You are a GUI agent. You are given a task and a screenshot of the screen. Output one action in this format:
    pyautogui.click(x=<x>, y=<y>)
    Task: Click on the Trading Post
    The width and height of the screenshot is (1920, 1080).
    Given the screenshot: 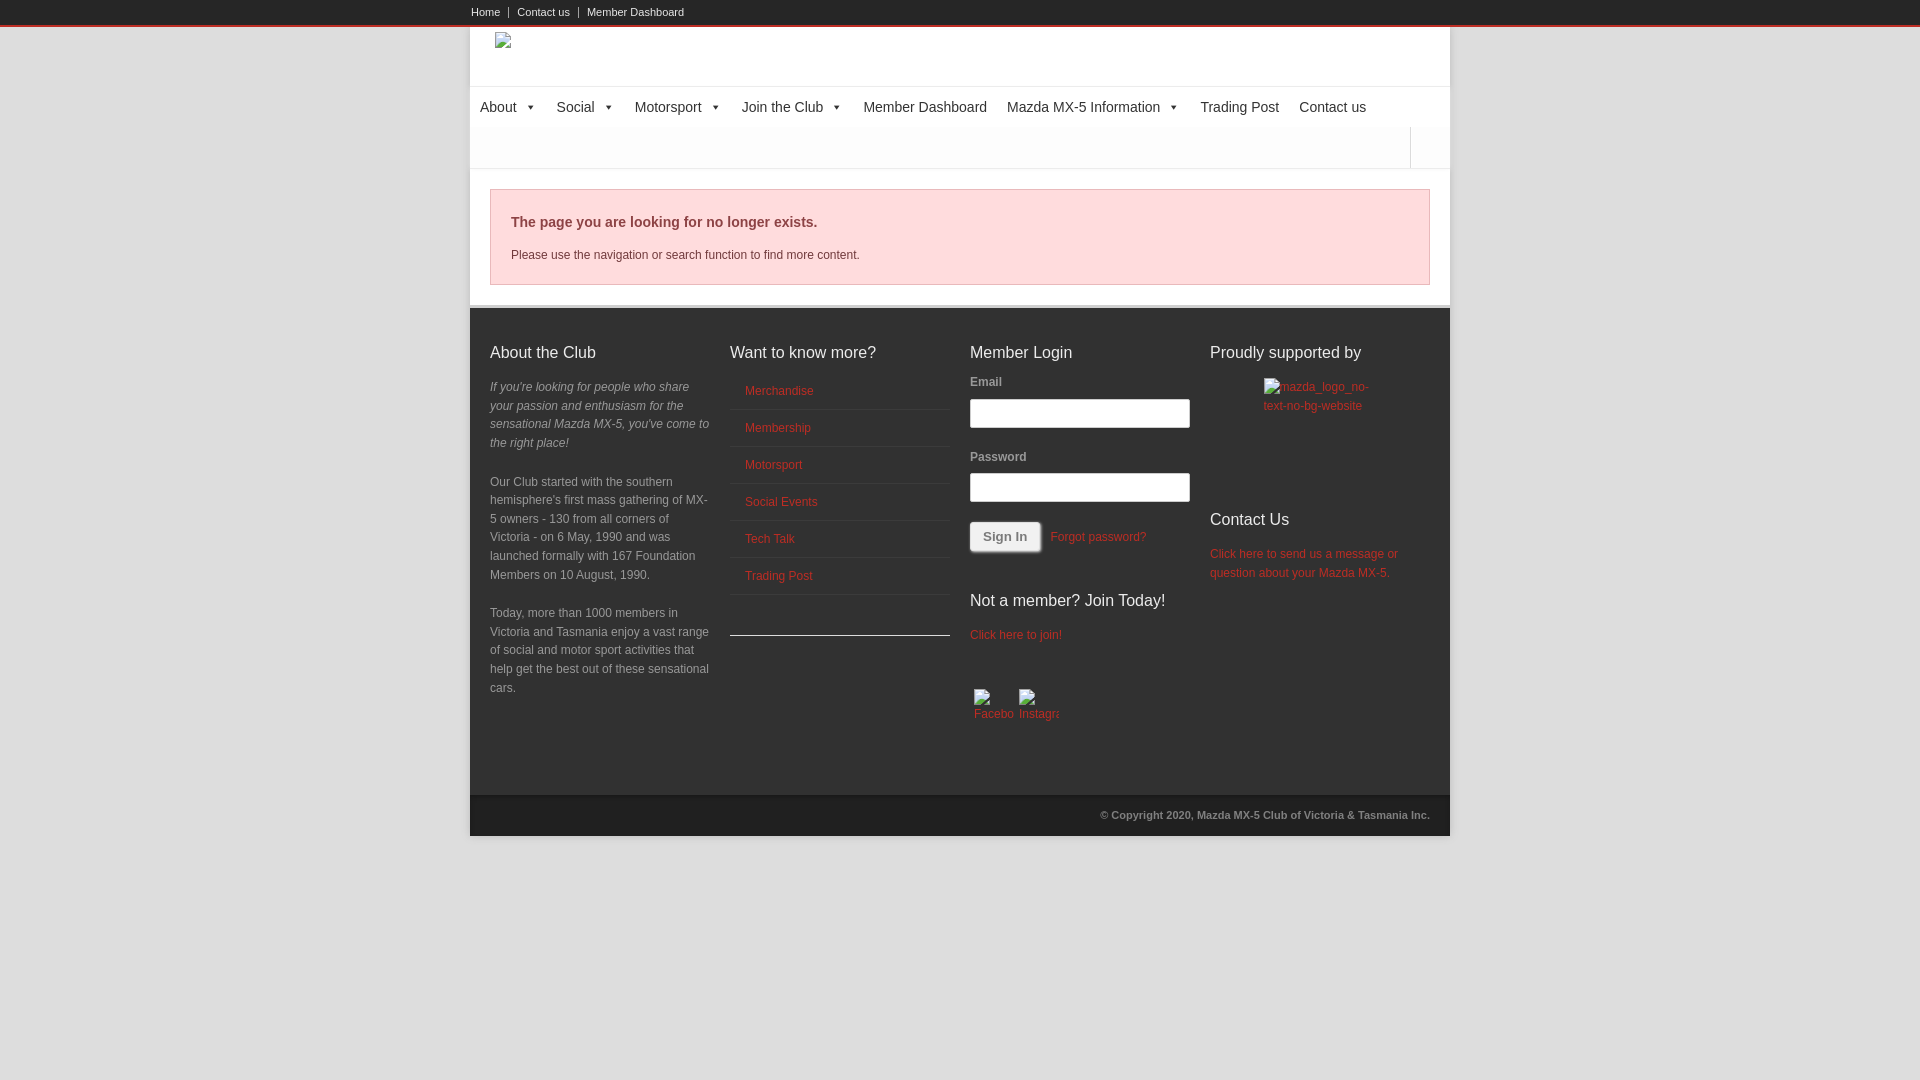 What is the action you would take?
    pyautogui.click(x=1240, y=107)
    